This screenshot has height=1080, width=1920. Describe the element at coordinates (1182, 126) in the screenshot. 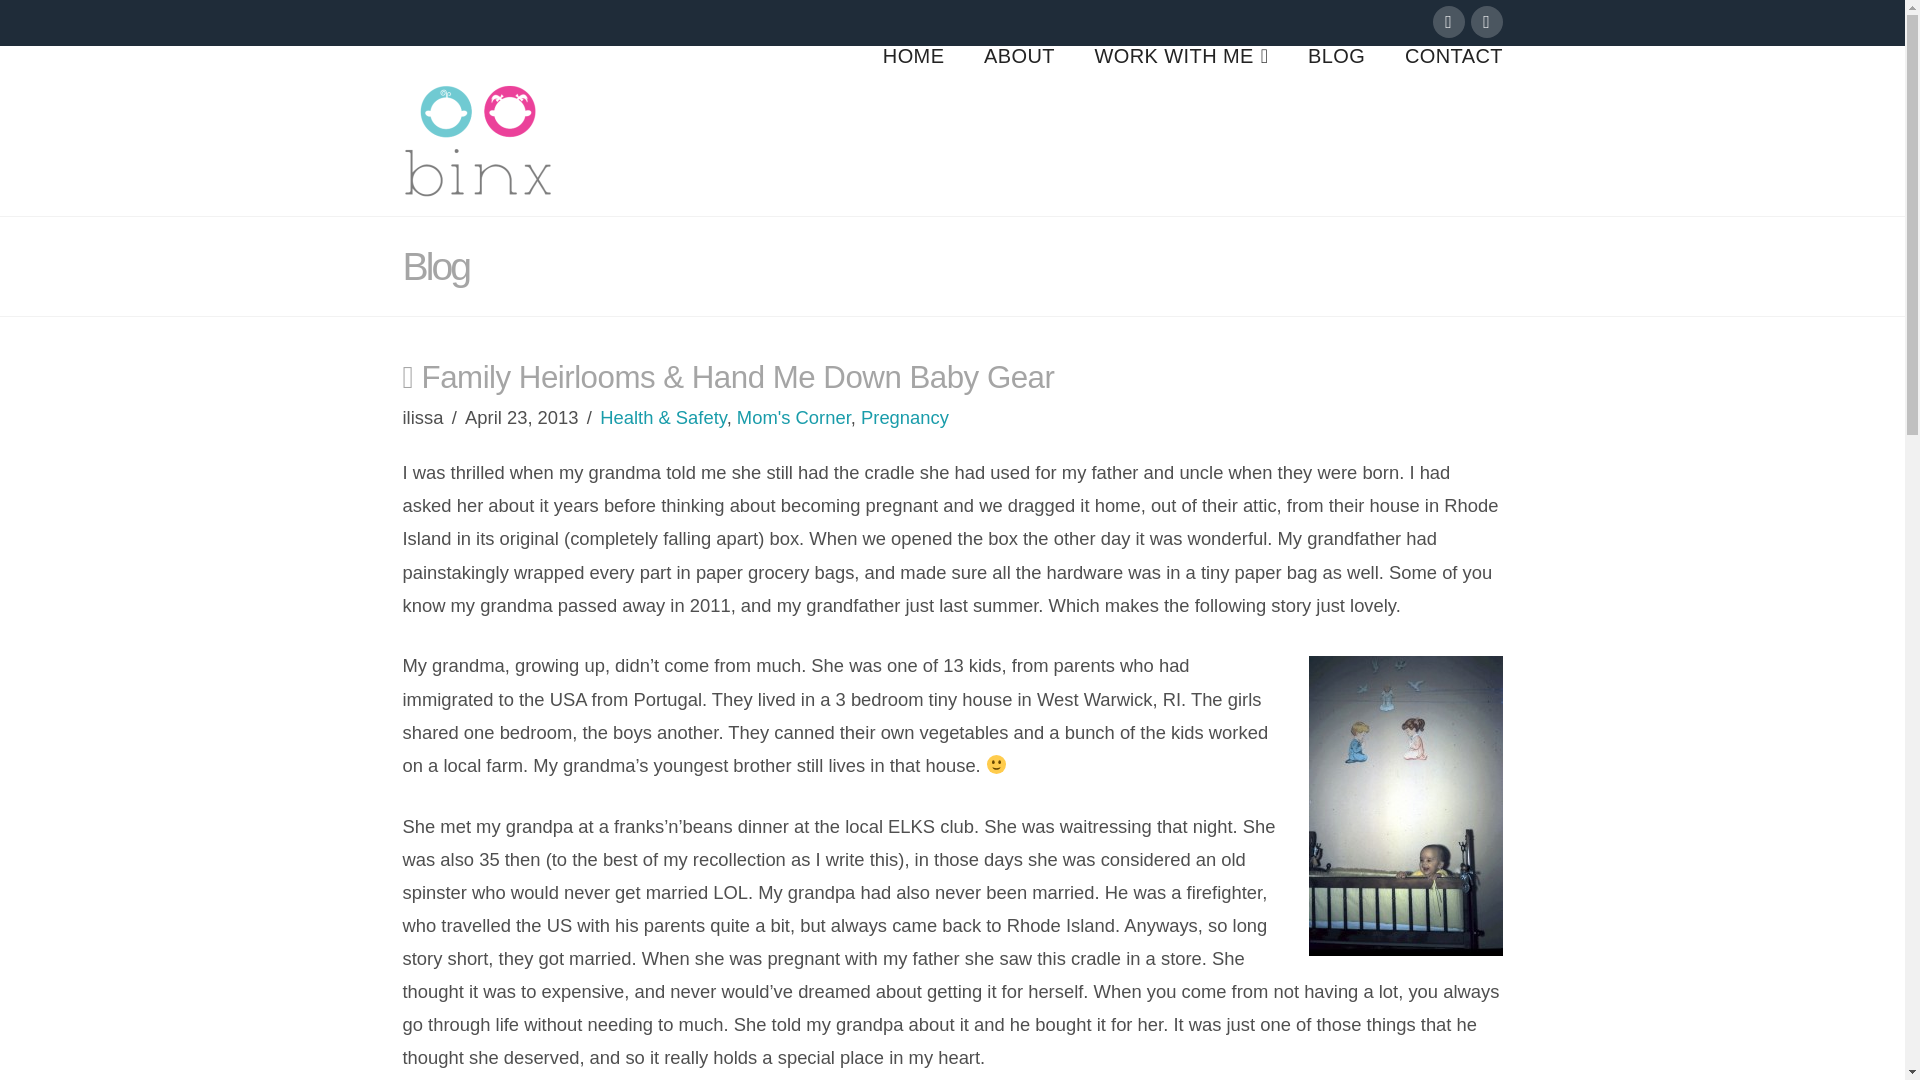

I see `WORK WITH ME` at that location.